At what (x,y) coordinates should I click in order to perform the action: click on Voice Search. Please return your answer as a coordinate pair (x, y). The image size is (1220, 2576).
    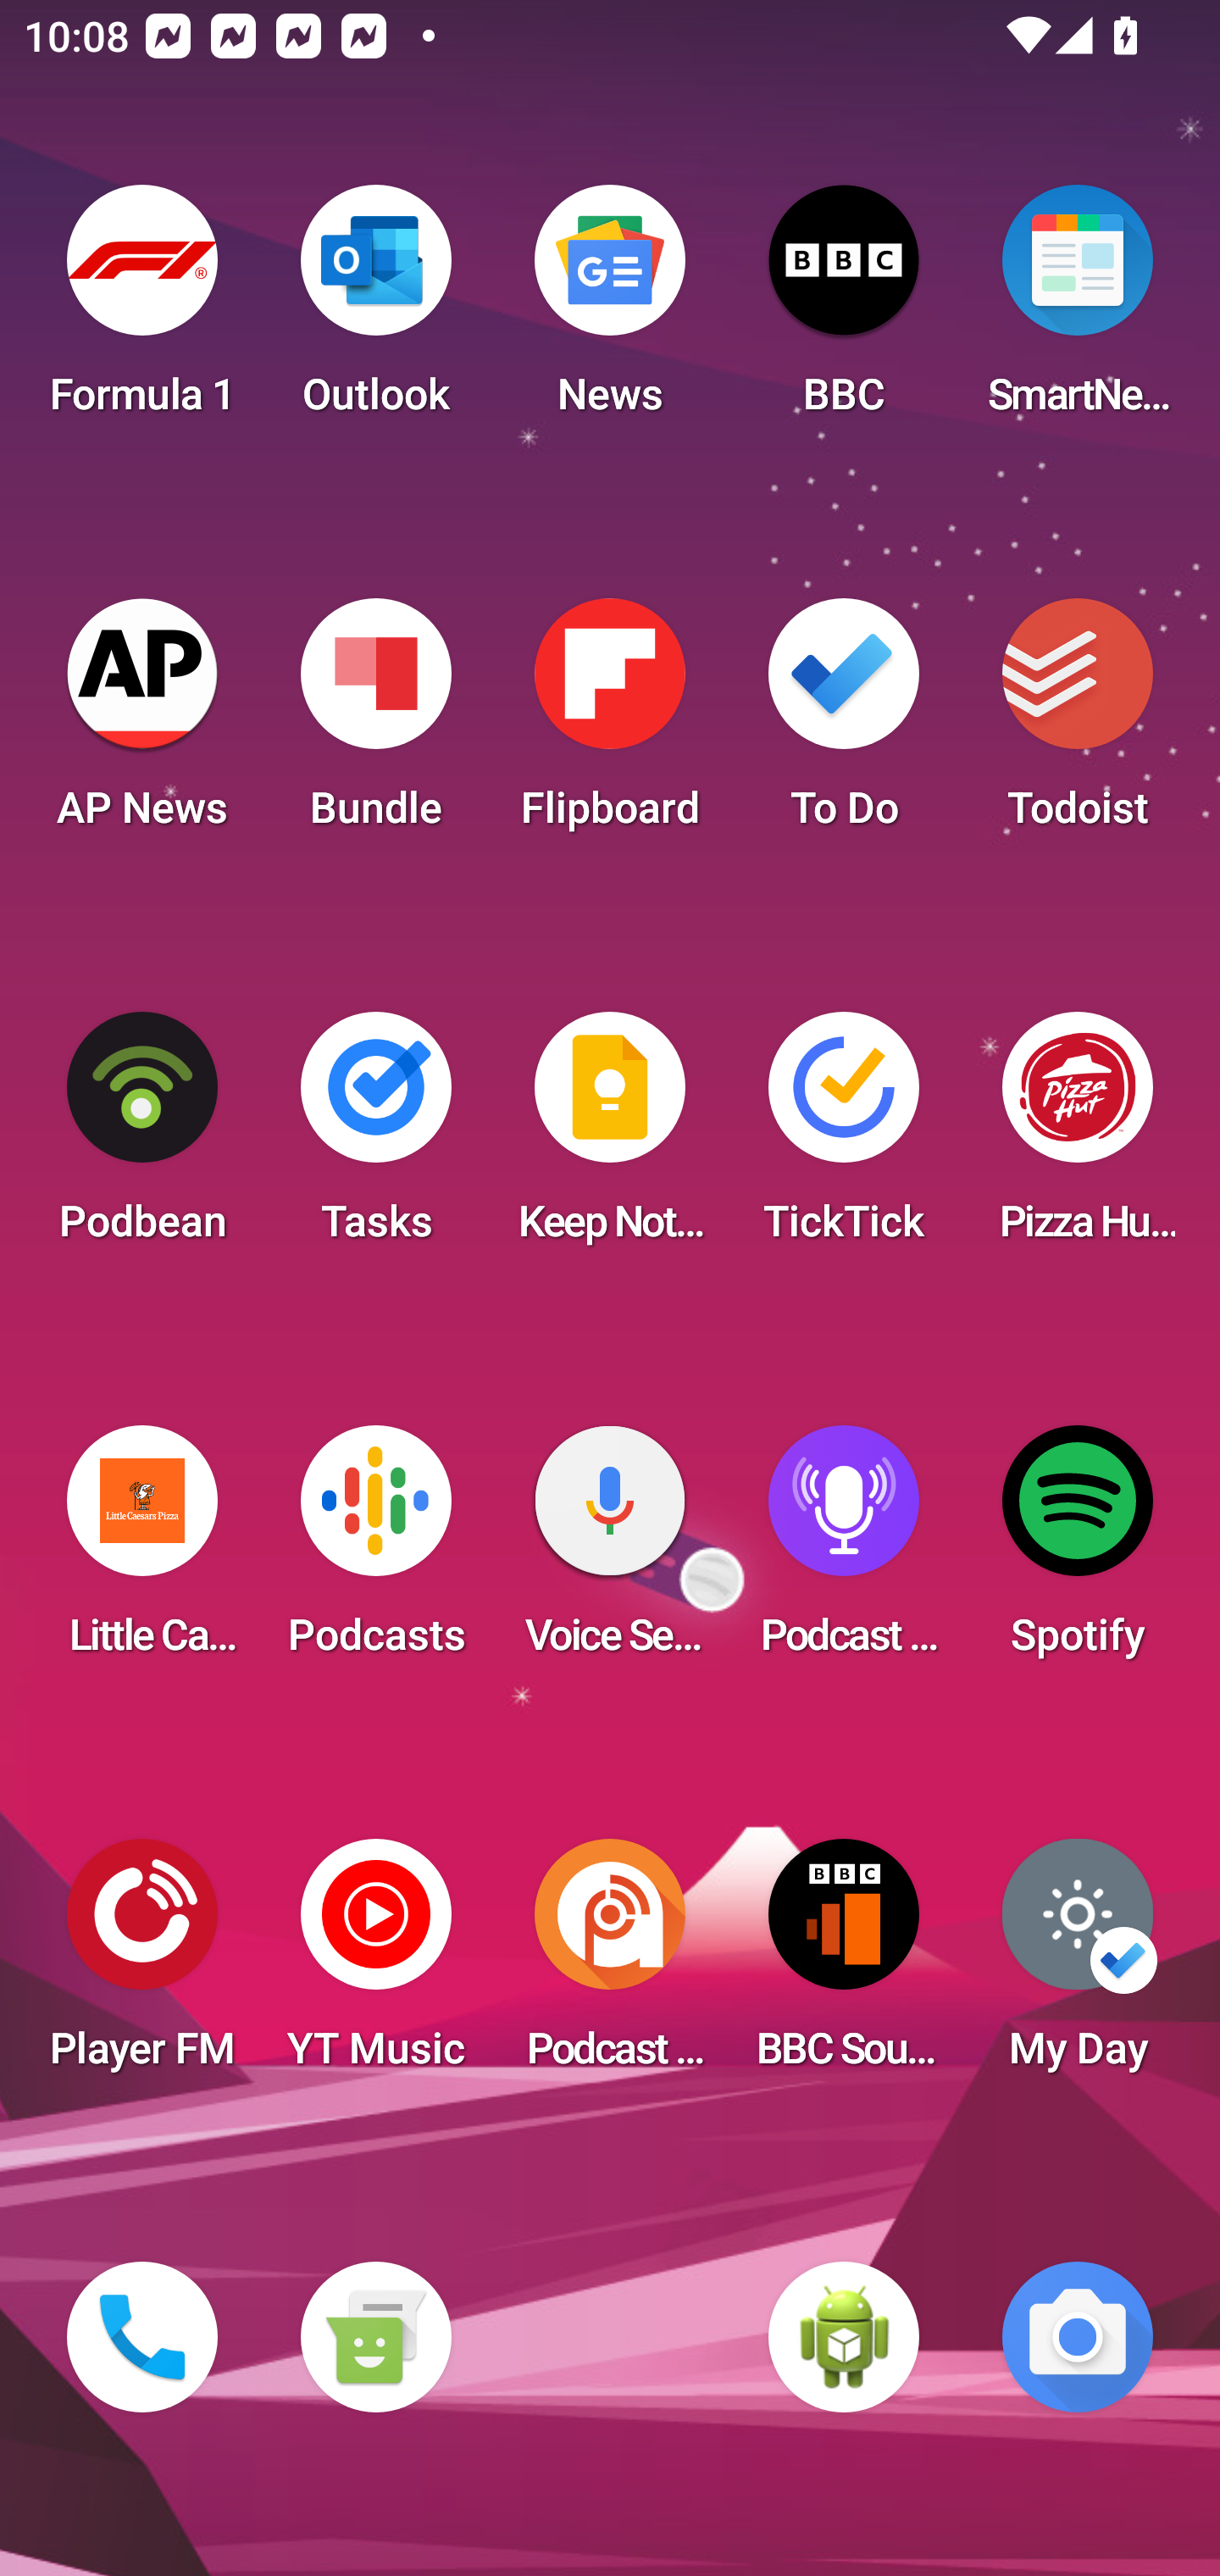
    Looking at the image, I should click on (610, 1551).